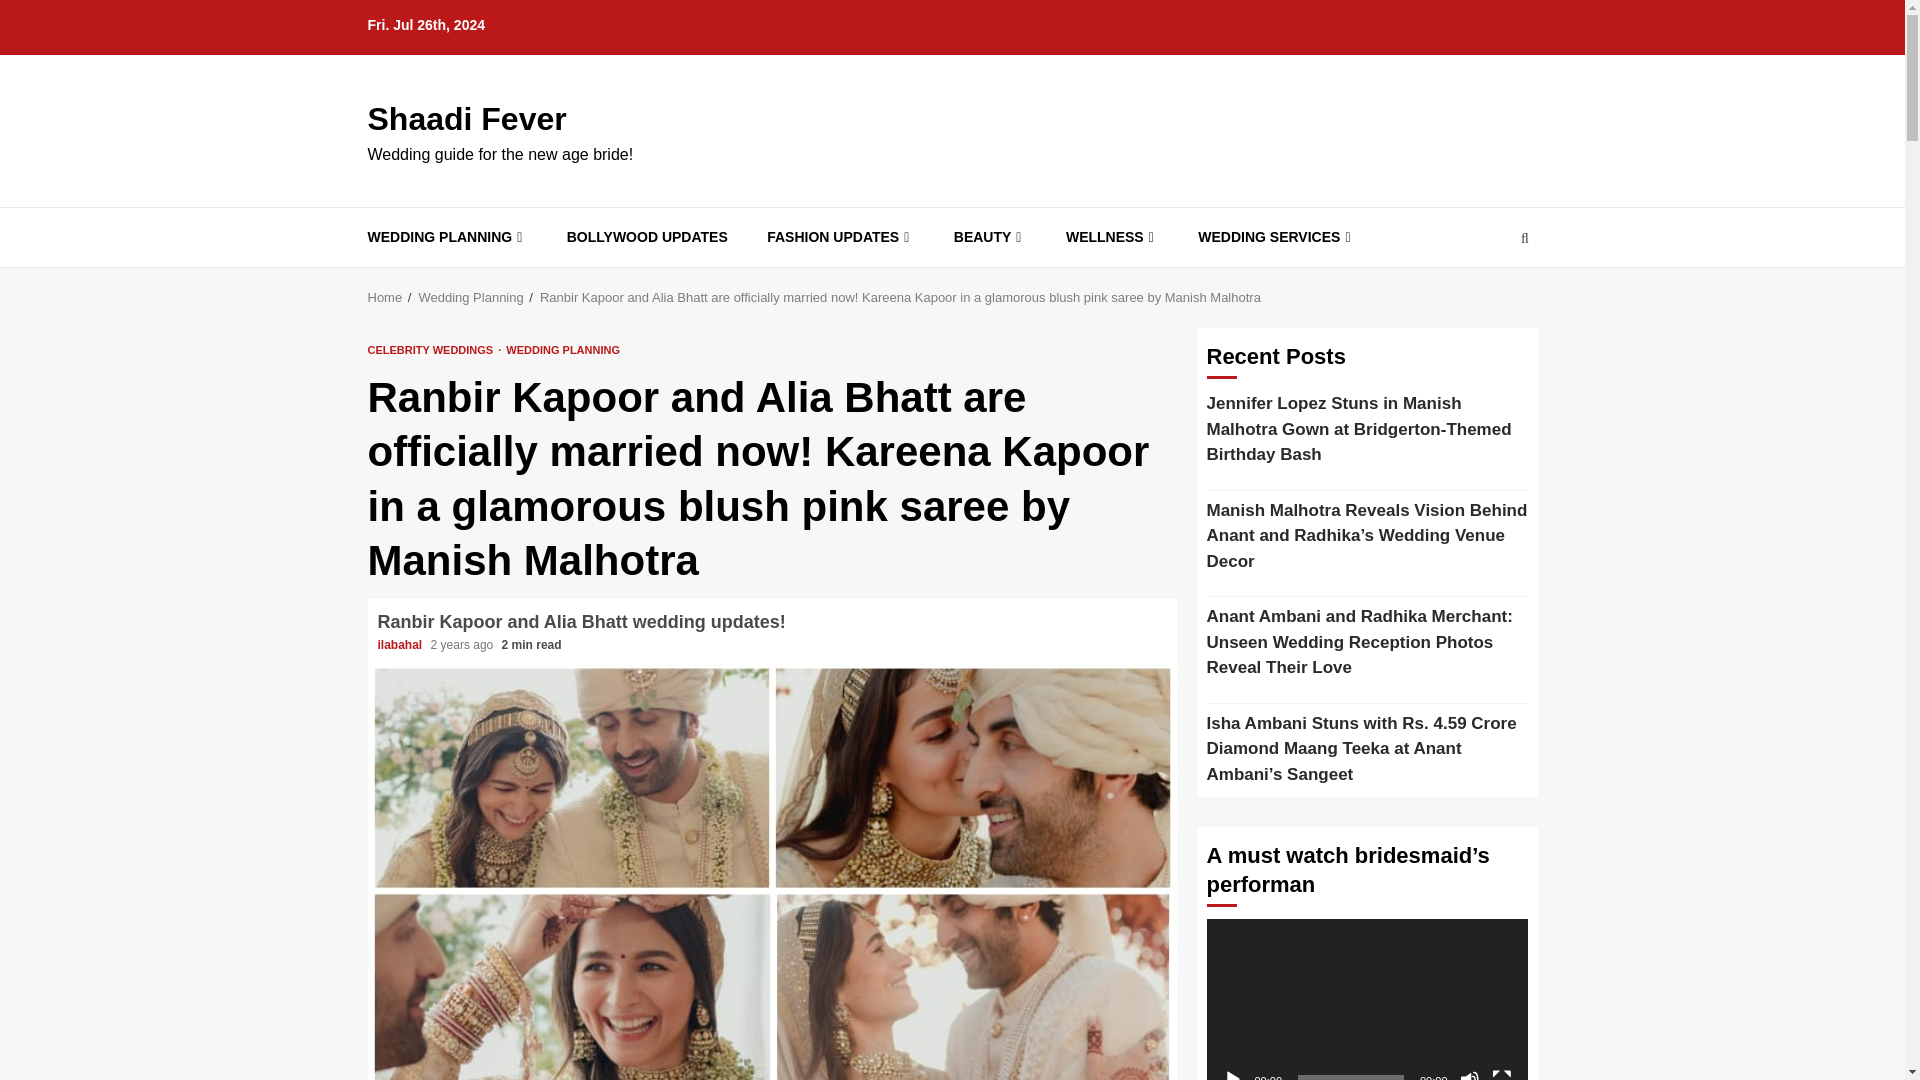 This screenshot has width=1920, height=1080. What do you see at coordinates (840, 237) in the screenshot?
I see `FASHION UPDATES` at bounding box center [840, 237].